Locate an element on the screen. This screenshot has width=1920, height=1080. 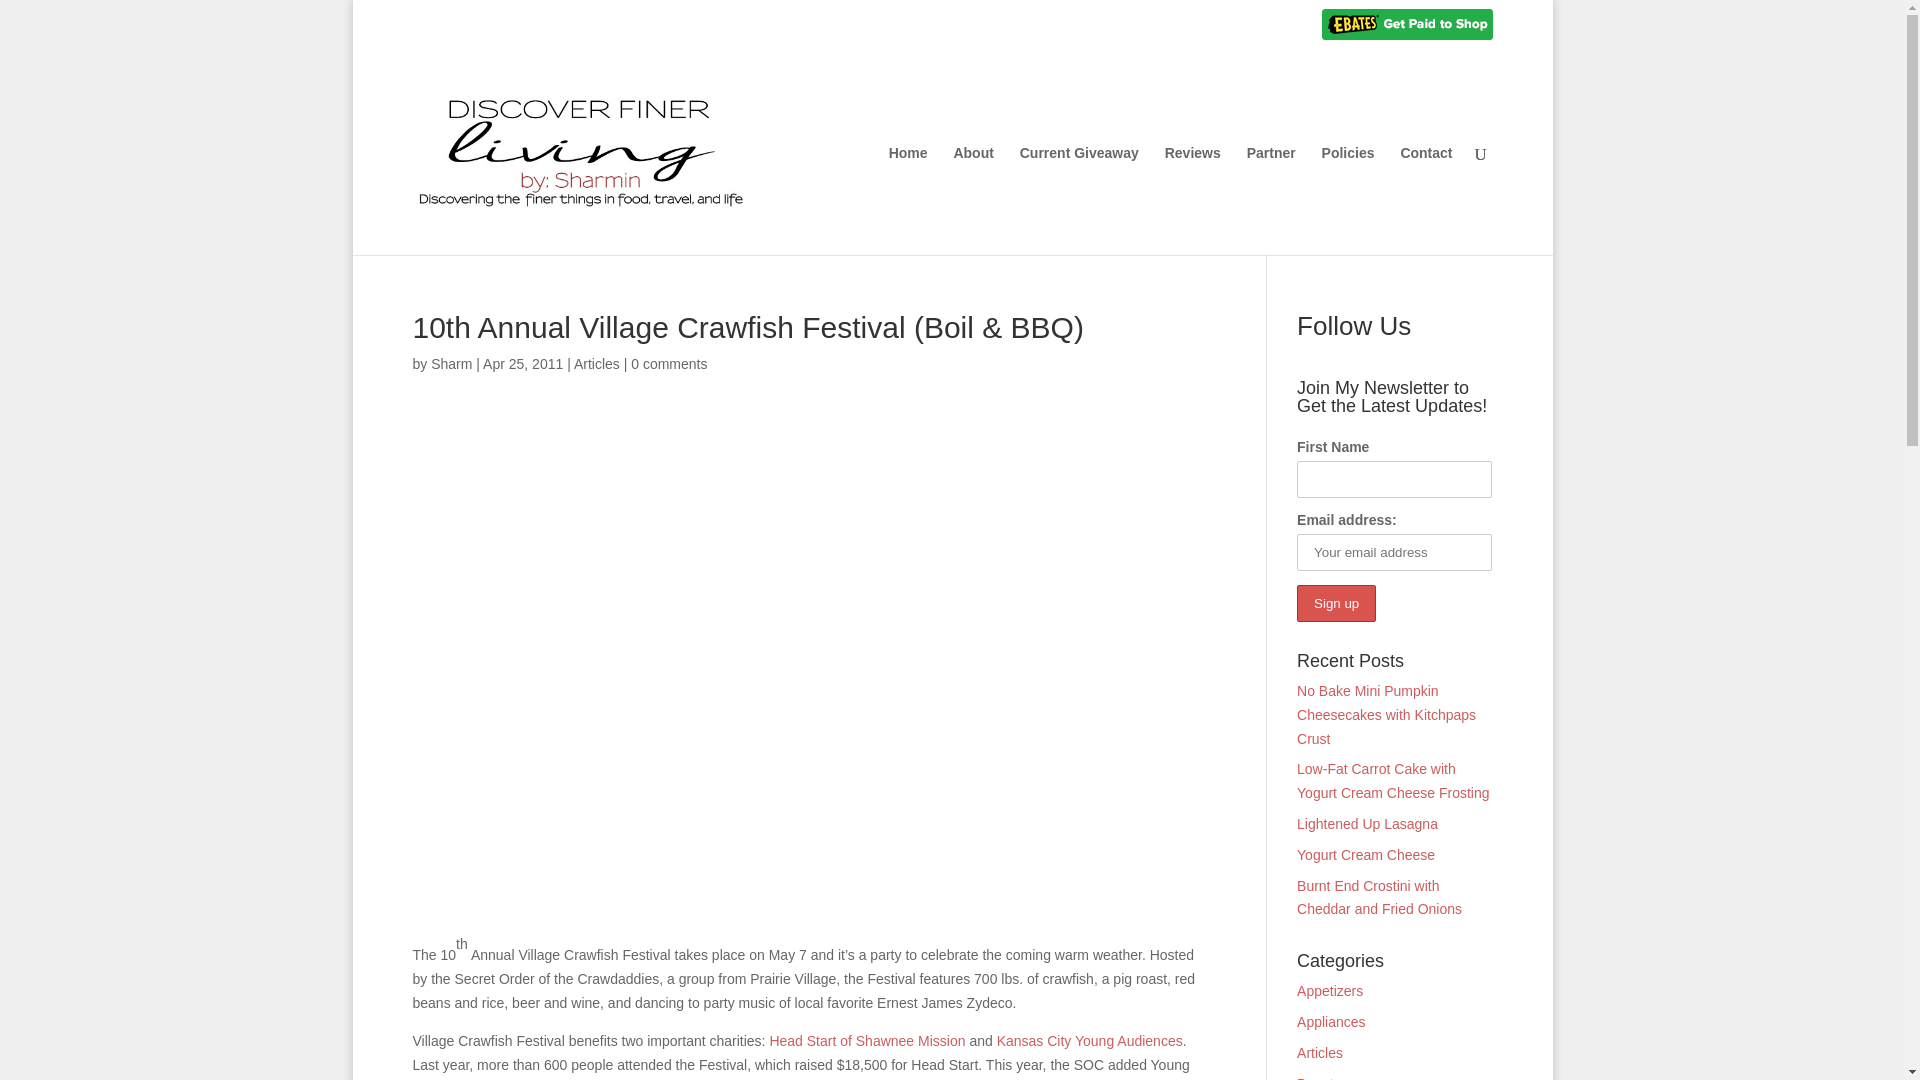
No Bake Mini Pumpkin Cheesecakes with Kitchpaps Crust is located at coordinates (1386, 714).